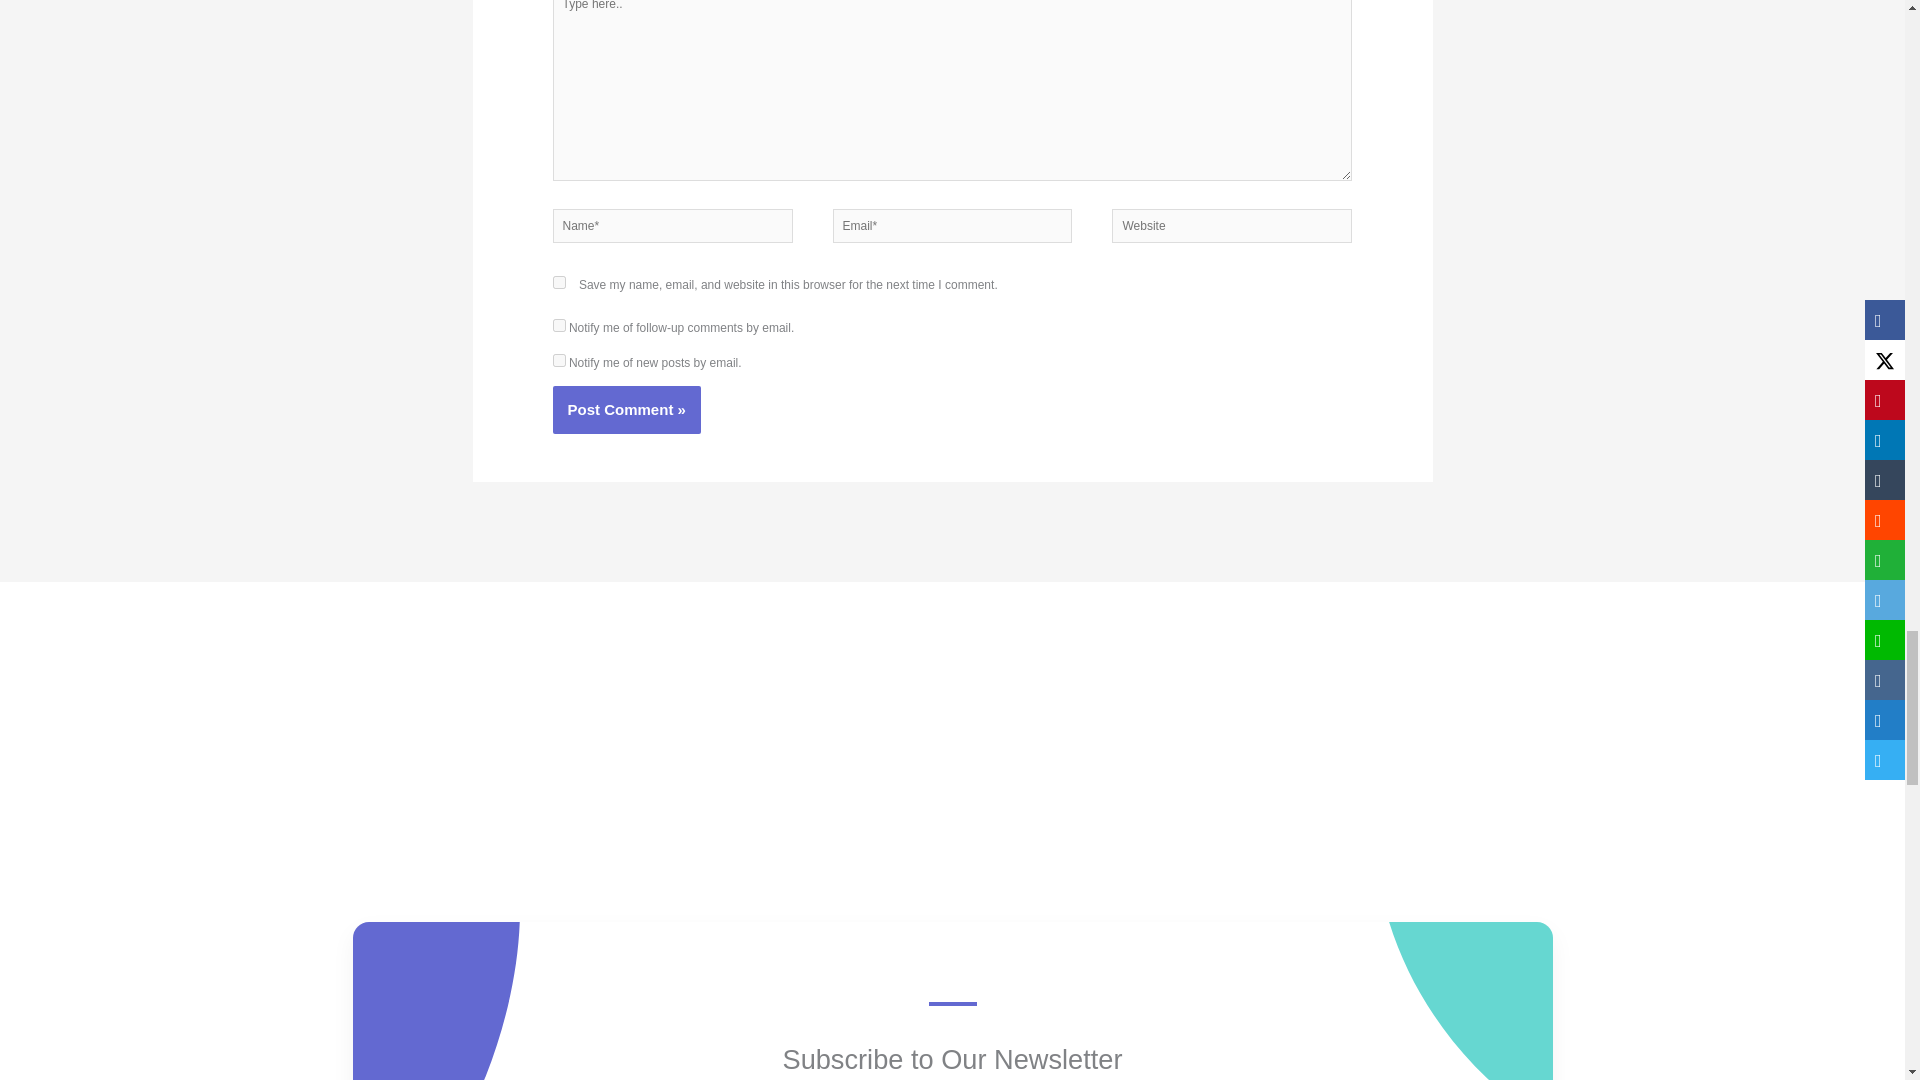 Image resolution: width=1920 pixels, height=1080 pixels. Describe the element at coordinates (559, 282) in the screenshot. I see `yes` at that location.